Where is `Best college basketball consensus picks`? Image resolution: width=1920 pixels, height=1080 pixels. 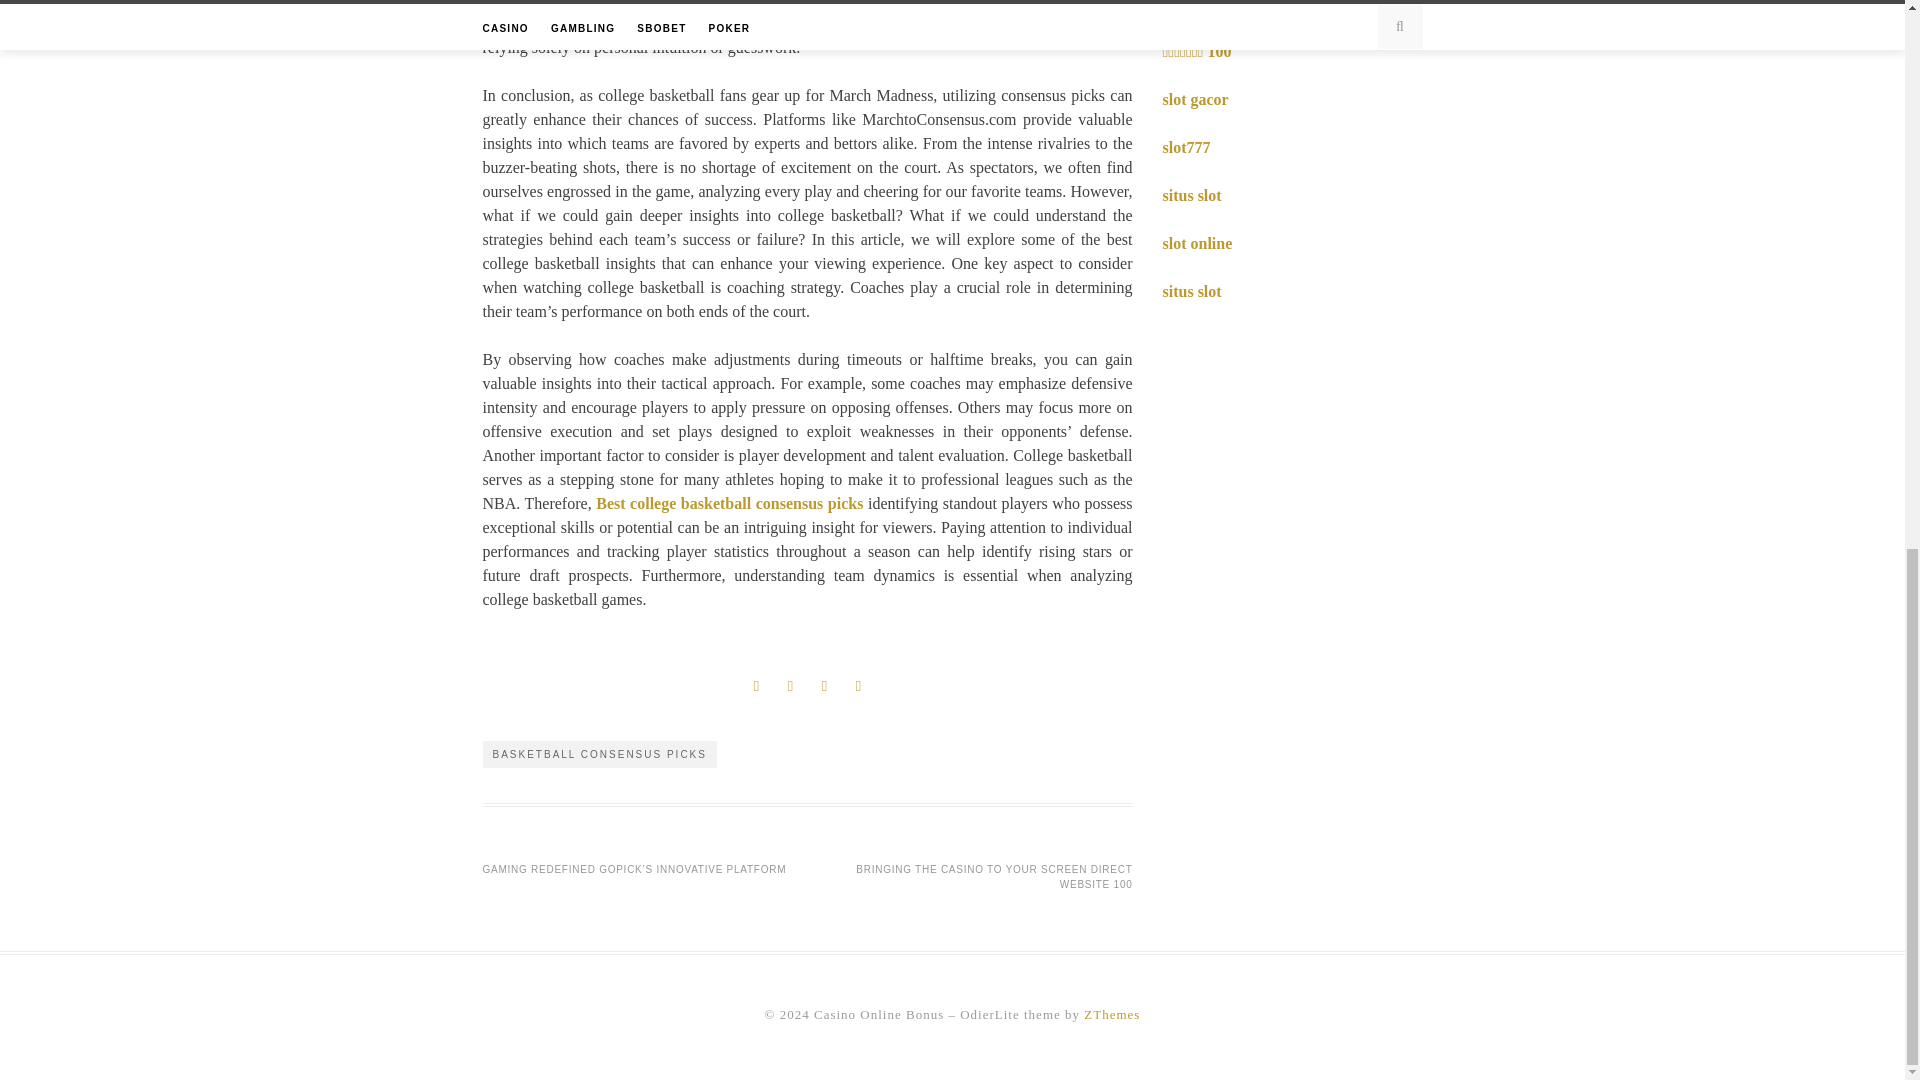 Best college basketball consensus picks is located at coordinates (728, 502).